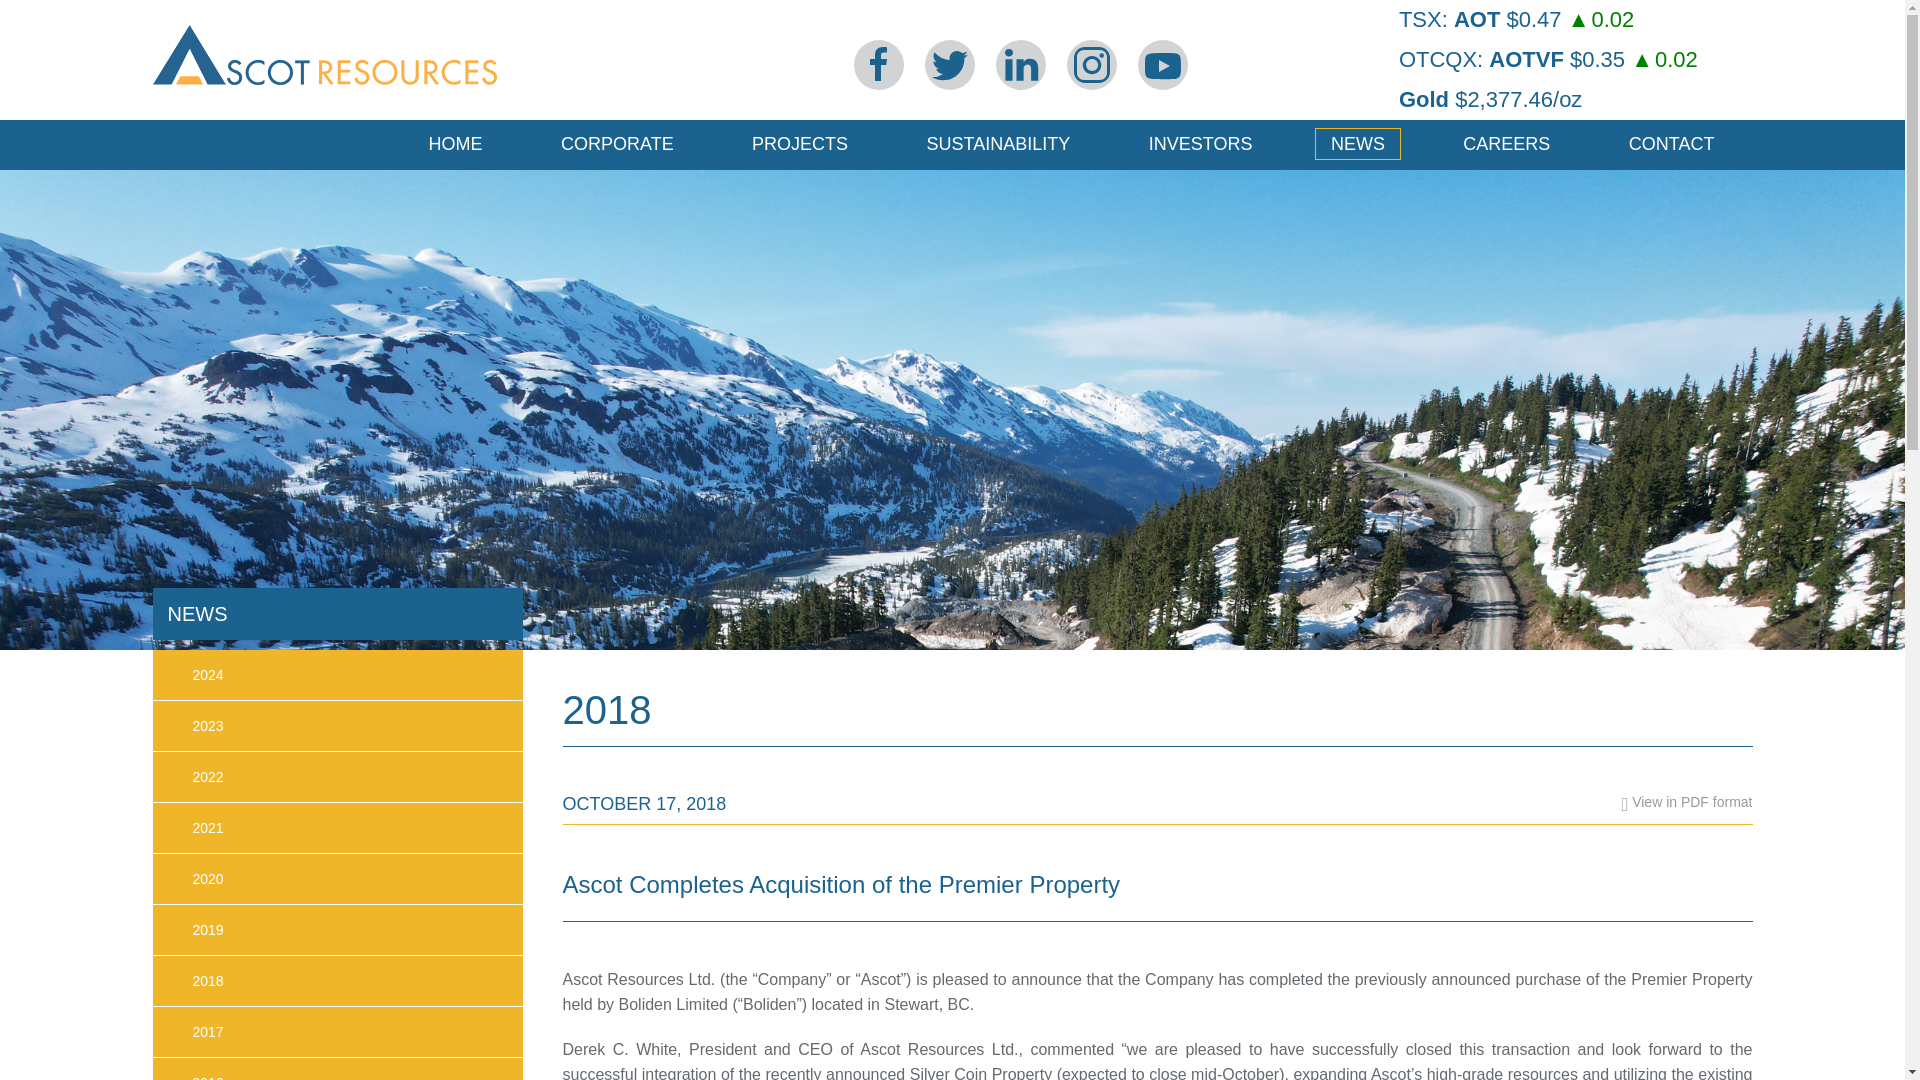 The height and width of the screenshot is (1080, 1920). I want to click on Visit our Instagram Page, so click(1092, 64).